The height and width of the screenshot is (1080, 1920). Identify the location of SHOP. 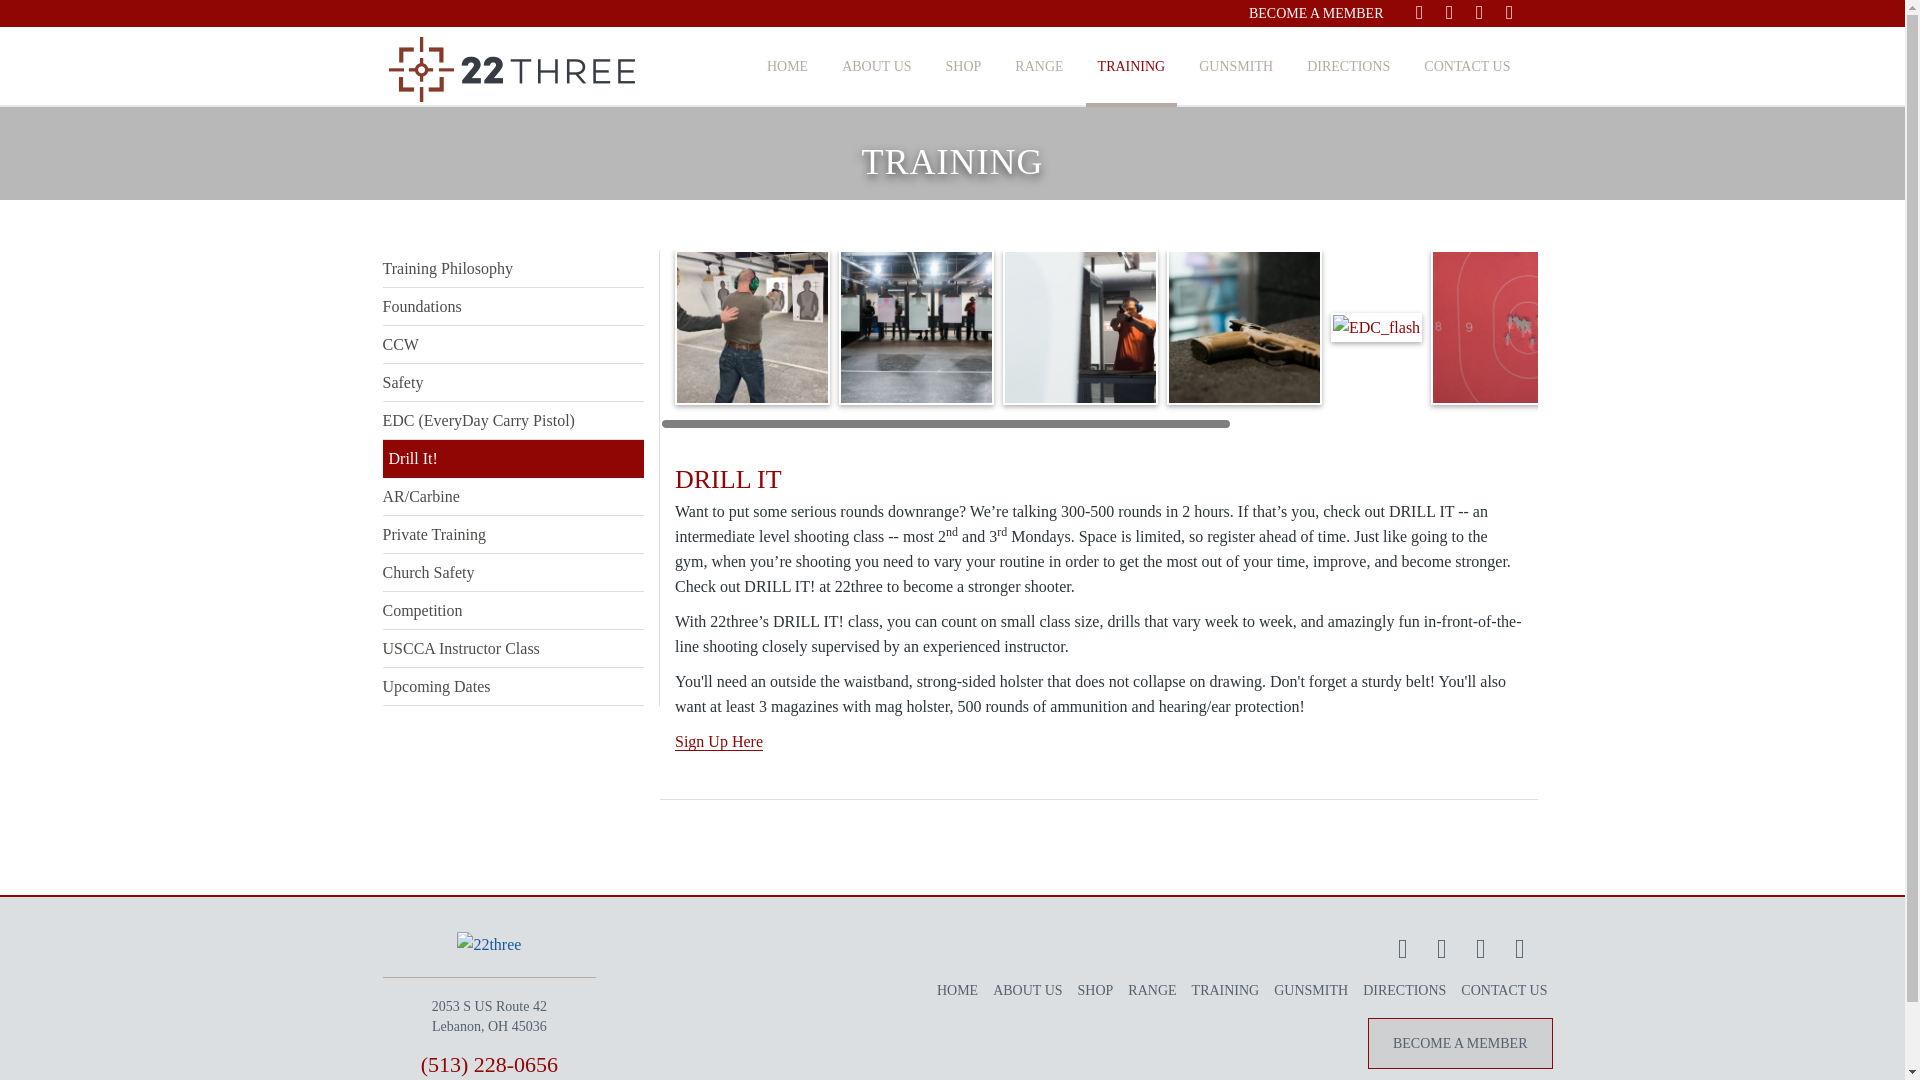
(964, 67).